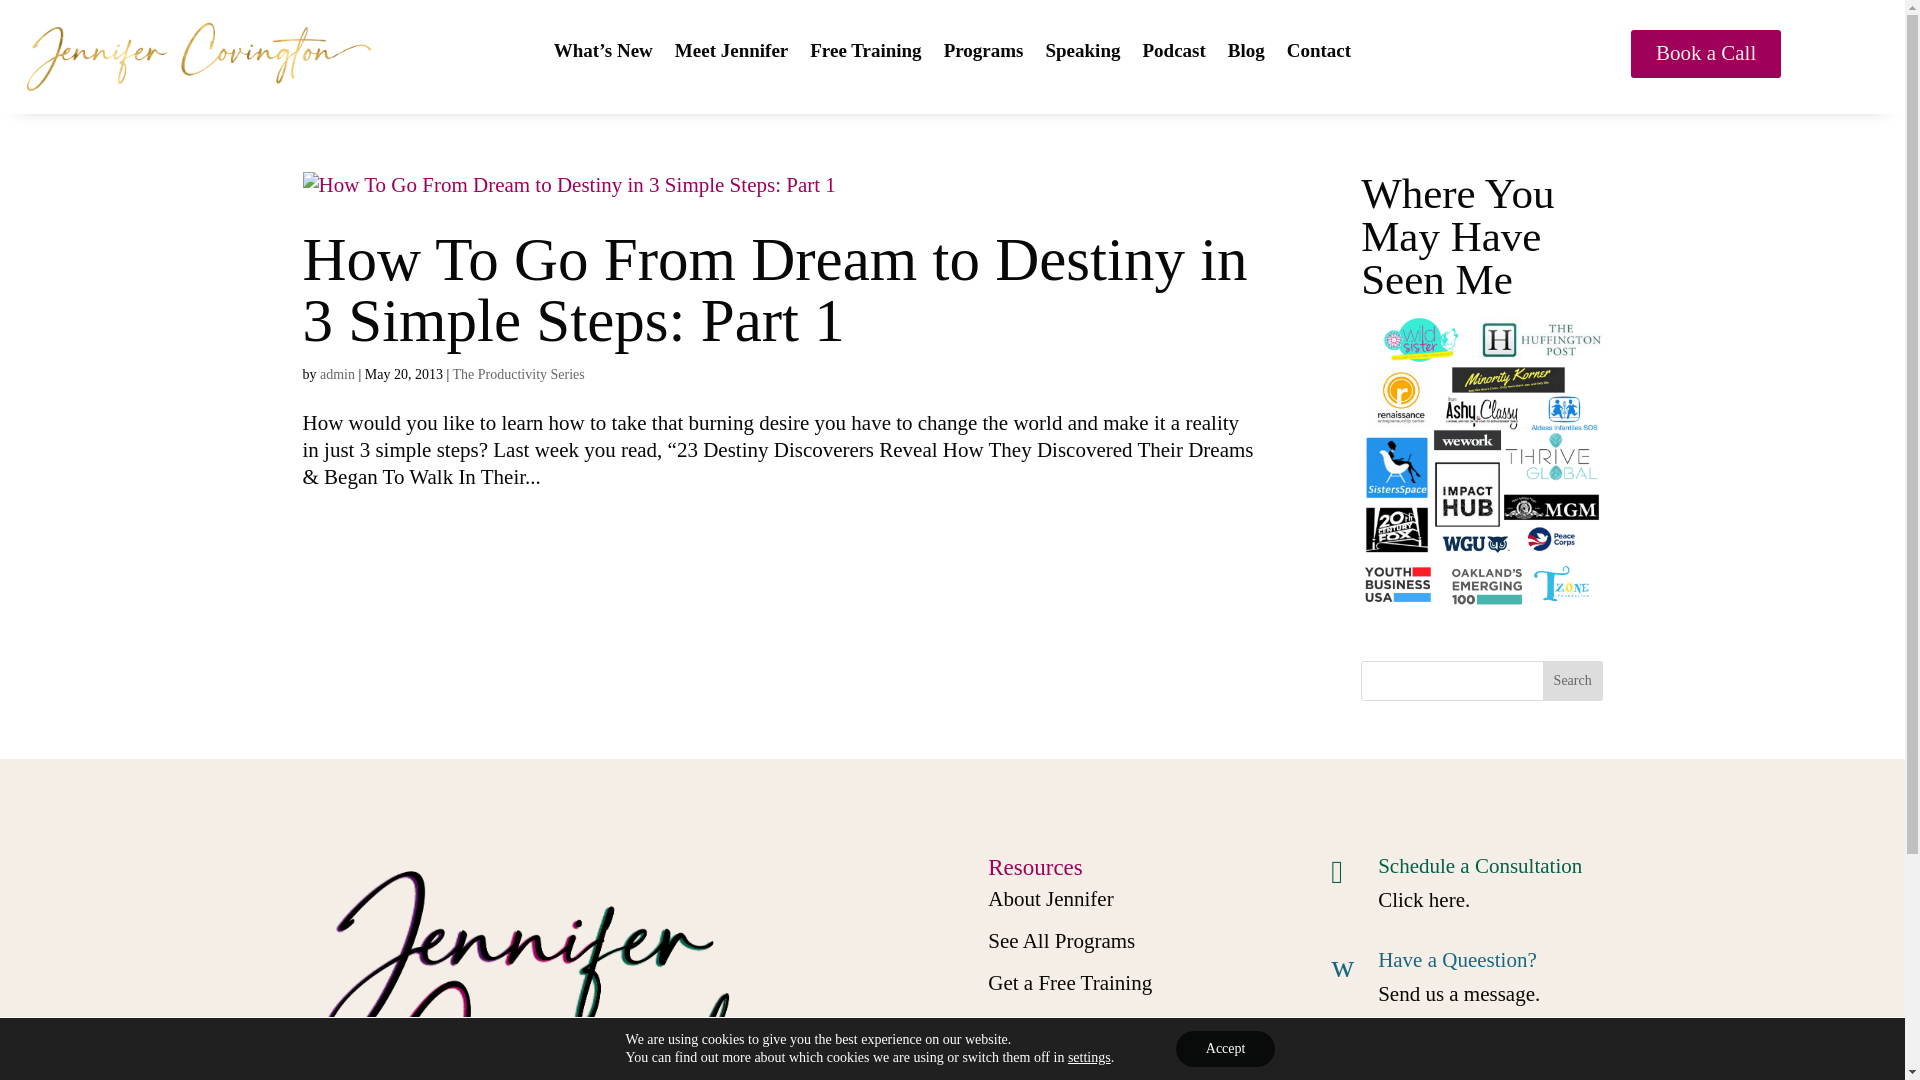 Image resolution: width=1920 pixels, height=1080 pixels. Describe the element at coordinates (198, 57) in the screenshot. I see `Logo Gold` at that location.